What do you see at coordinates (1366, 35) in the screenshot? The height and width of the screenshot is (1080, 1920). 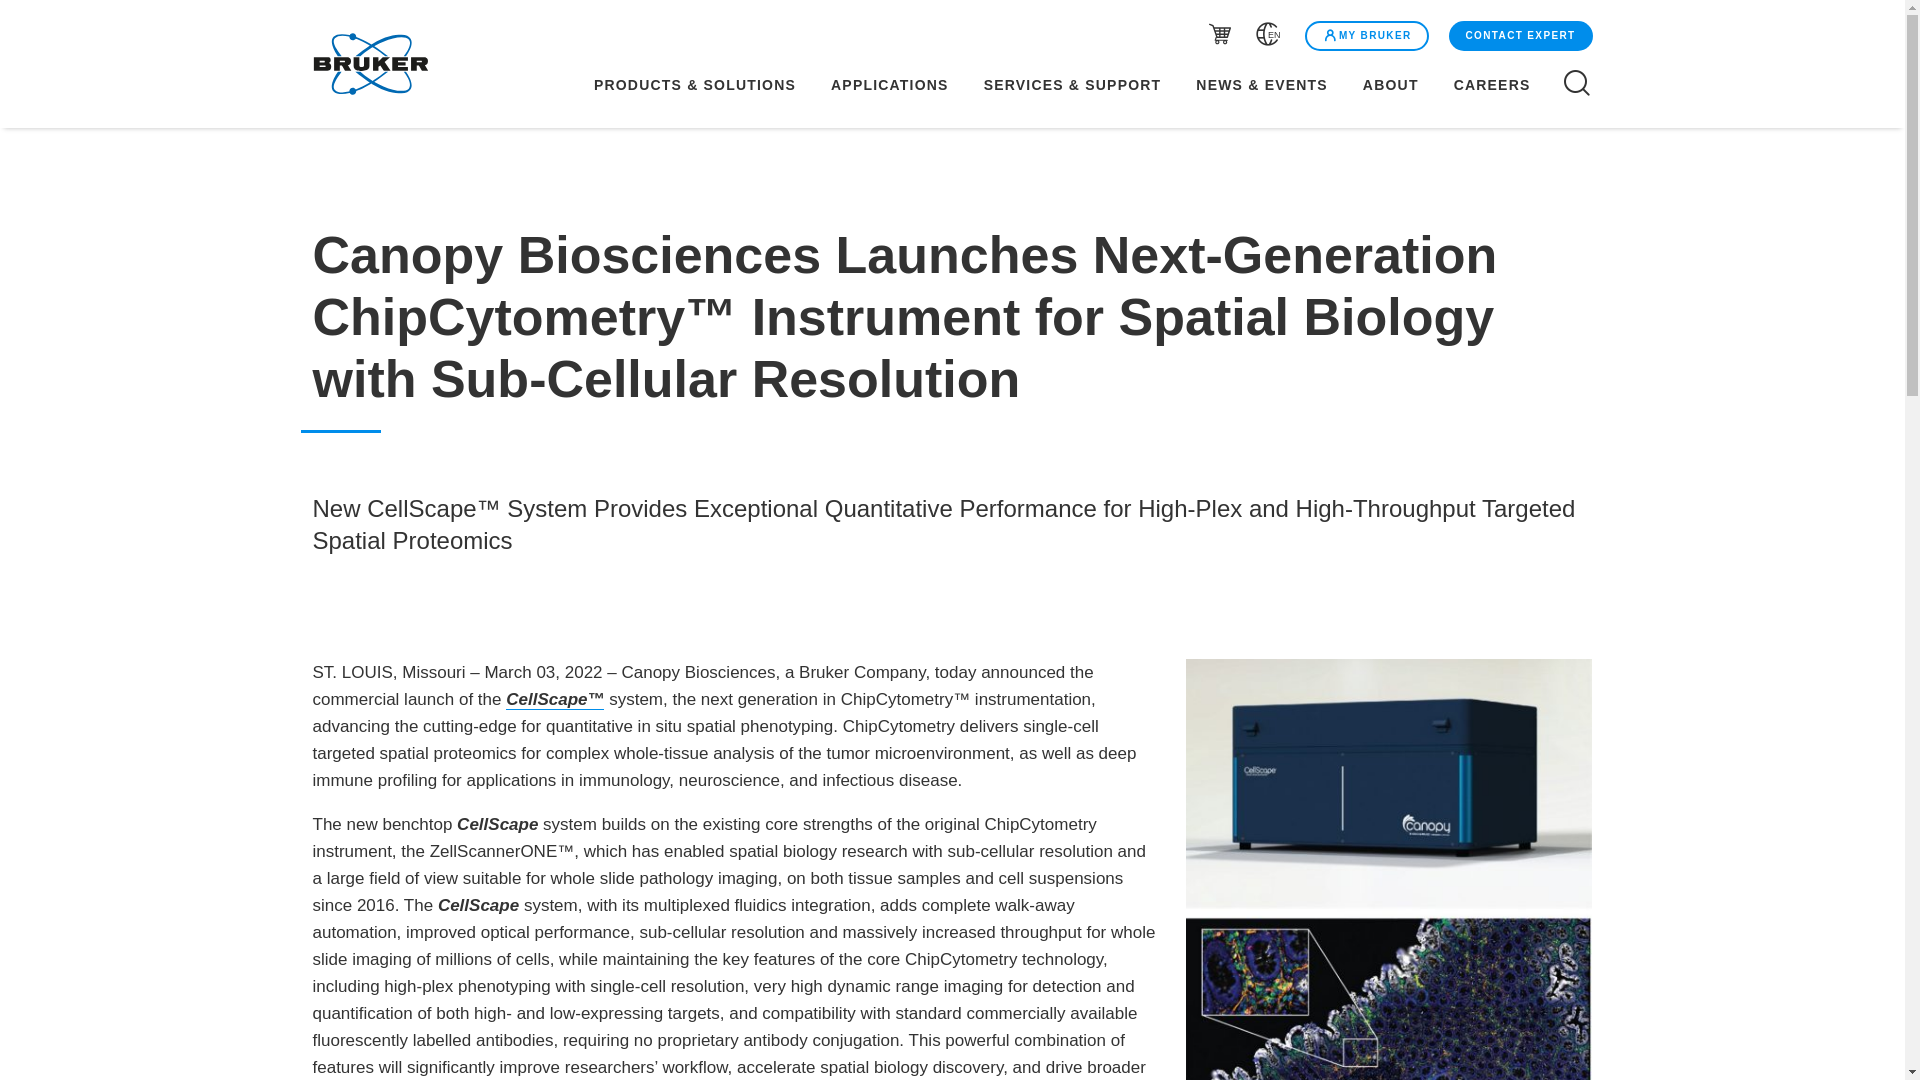 I see `MY BRUKER` at bounding box center [1366, 35].